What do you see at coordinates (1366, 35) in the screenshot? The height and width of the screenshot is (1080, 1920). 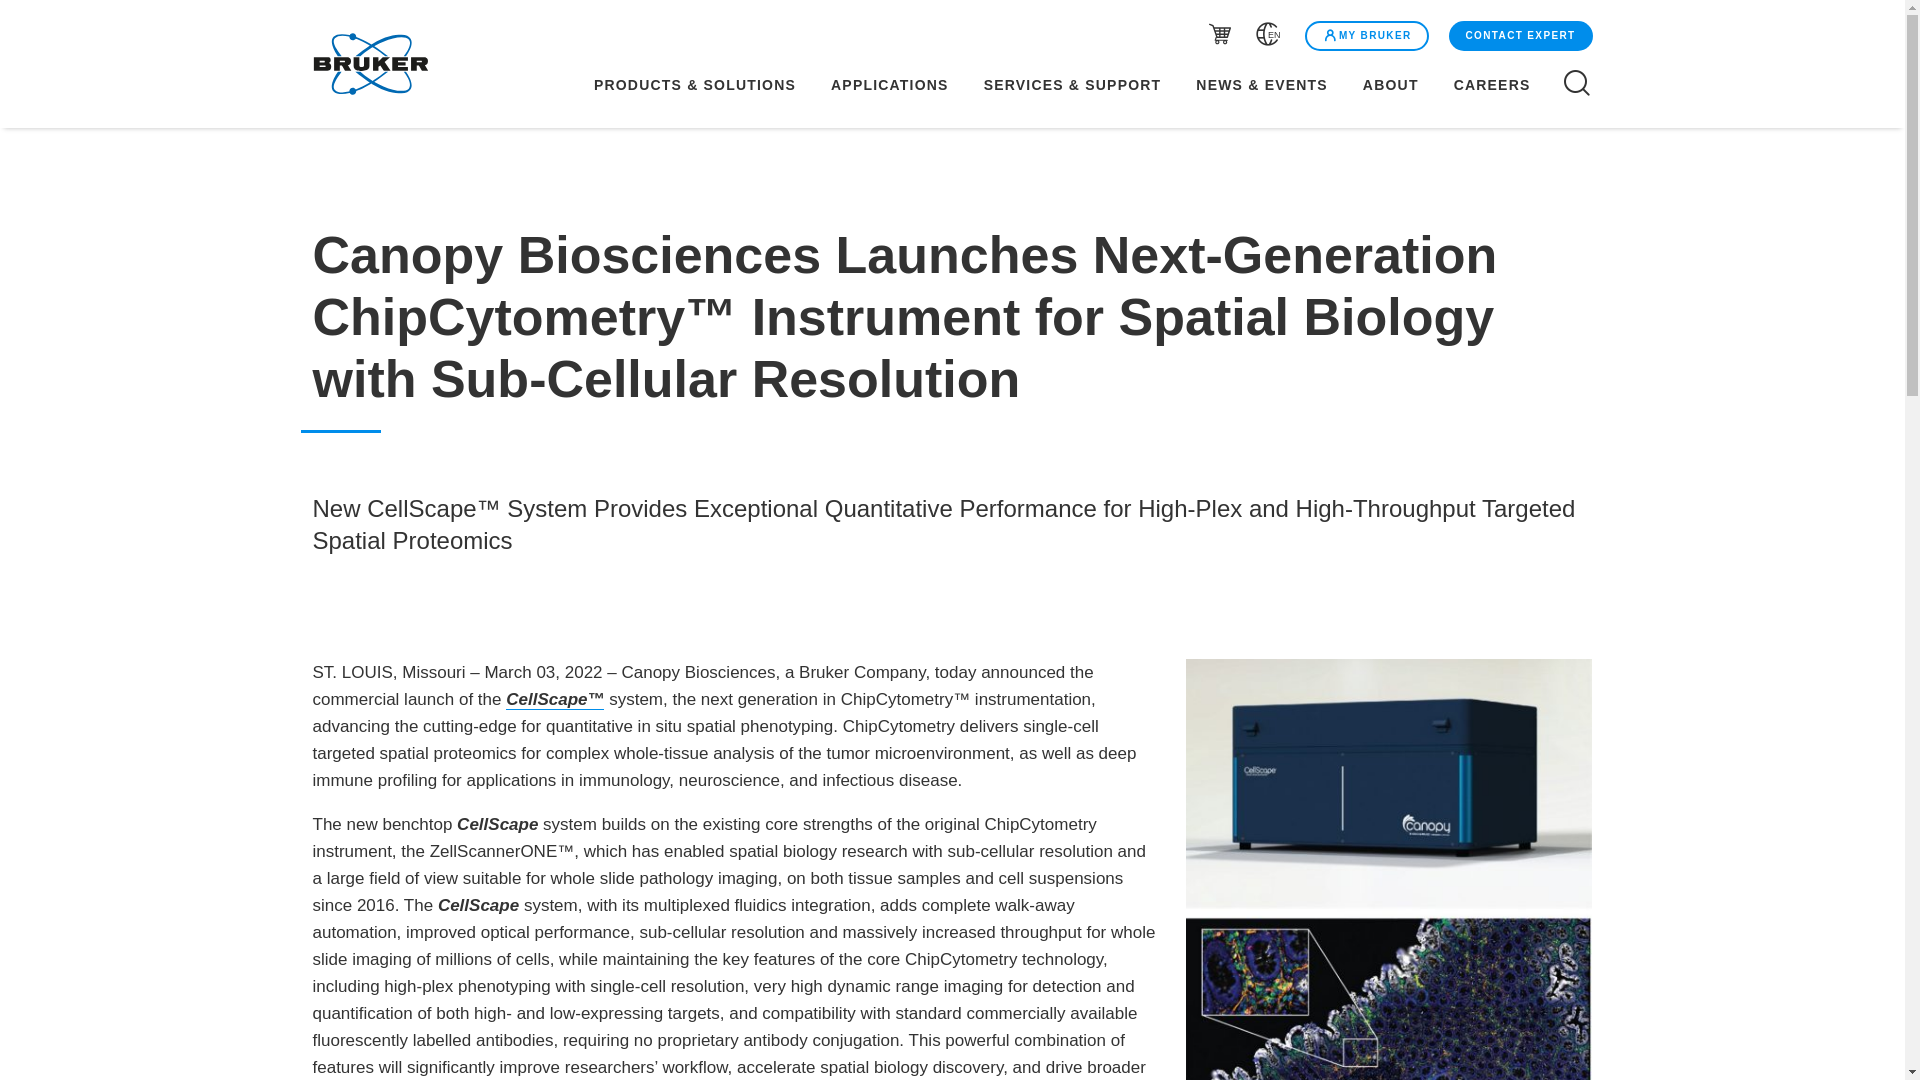 I see `MY BRUKER` at bounding box center [1366, 35].